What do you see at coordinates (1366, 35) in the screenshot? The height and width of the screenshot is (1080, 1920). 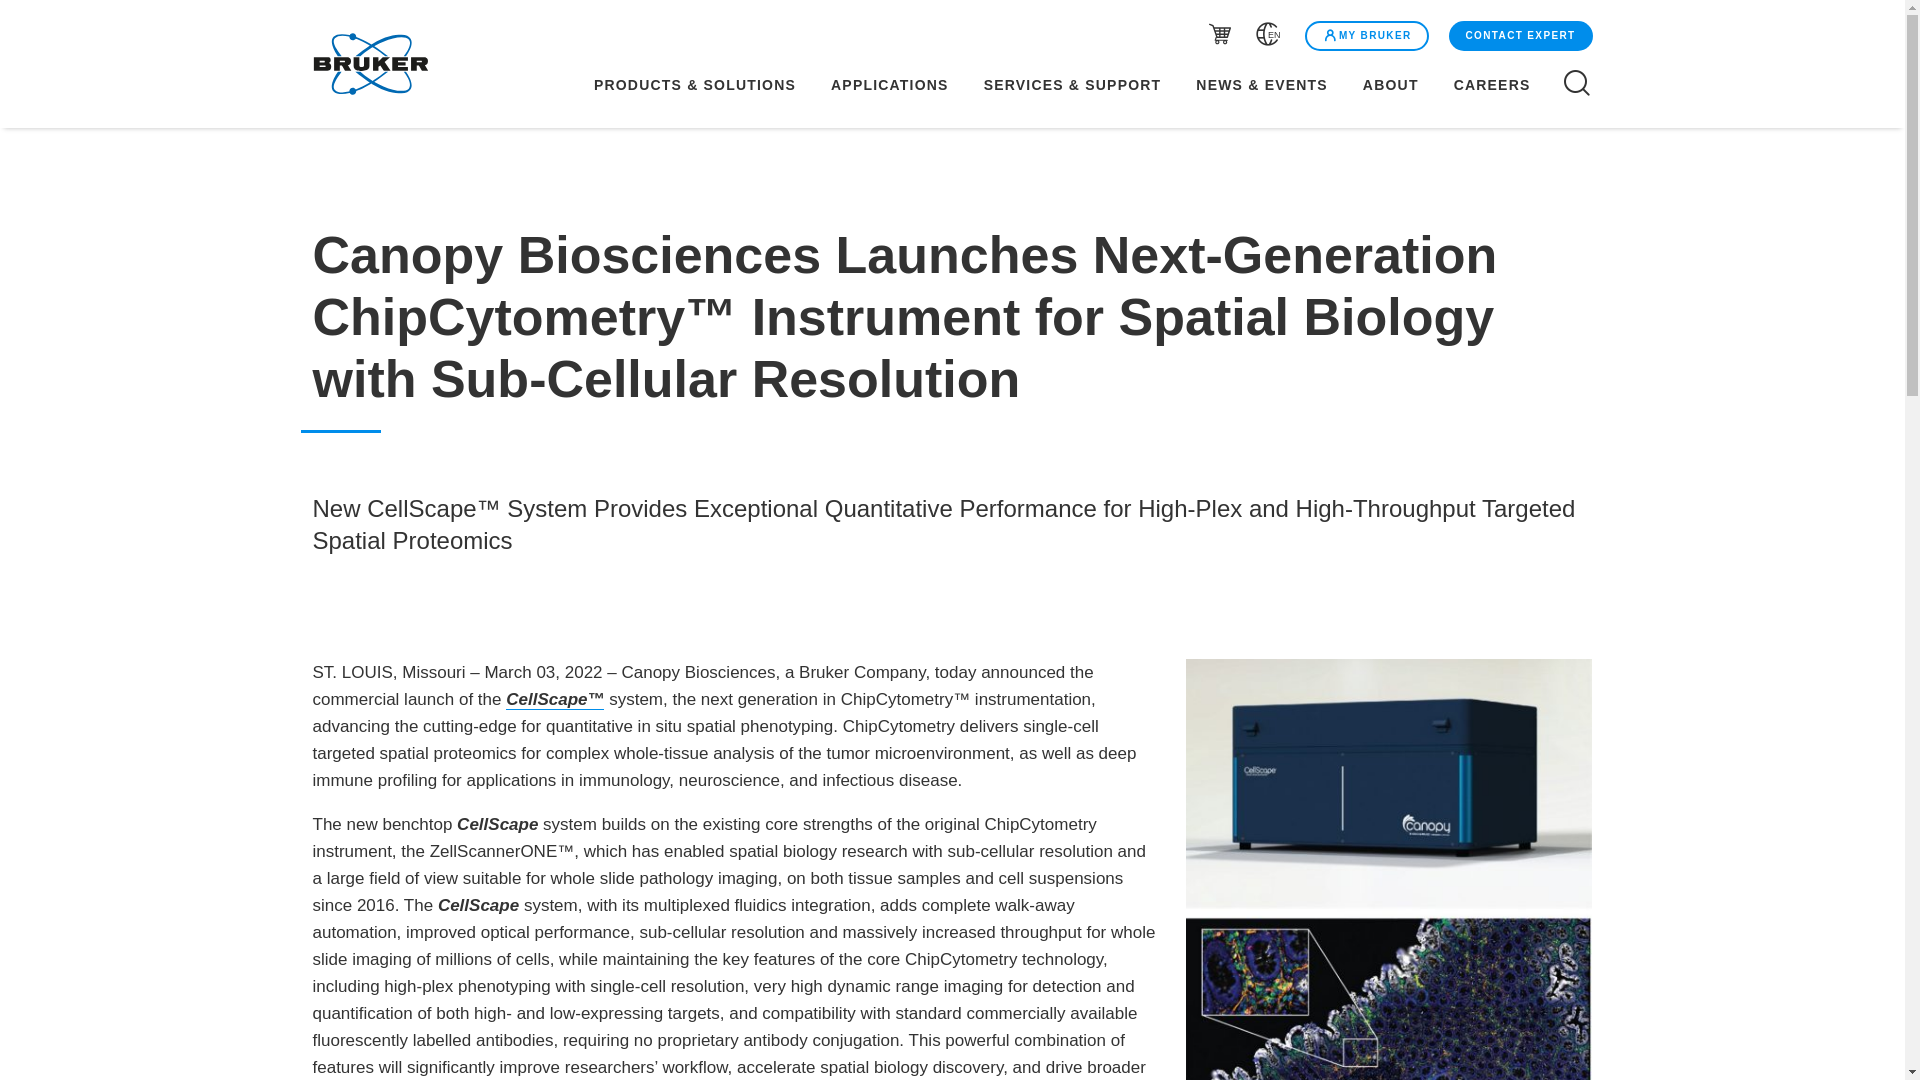 I see `MY BRUKER` at bounding box center [1366, 35].